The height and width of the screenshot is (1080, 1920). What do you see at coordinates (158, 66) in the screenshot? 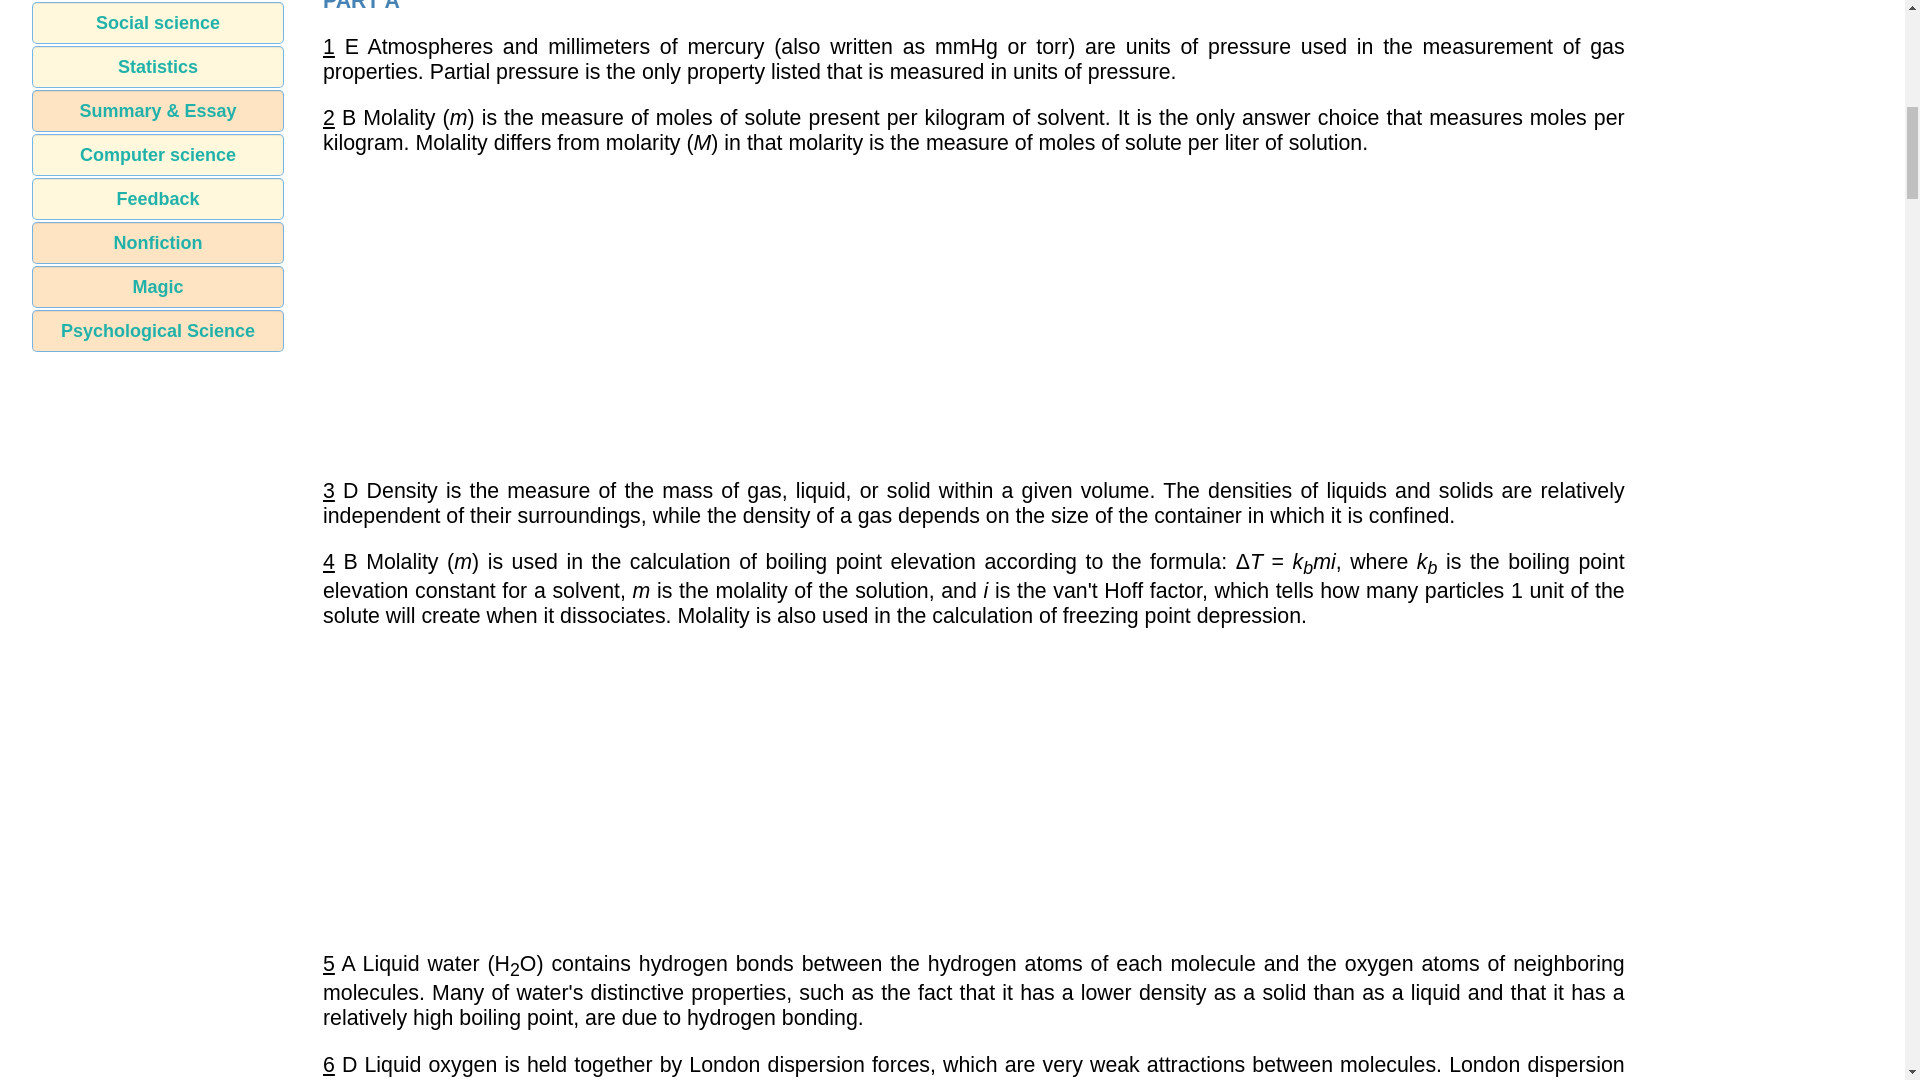
I see `Statistics` at bounding box center [158, 66].